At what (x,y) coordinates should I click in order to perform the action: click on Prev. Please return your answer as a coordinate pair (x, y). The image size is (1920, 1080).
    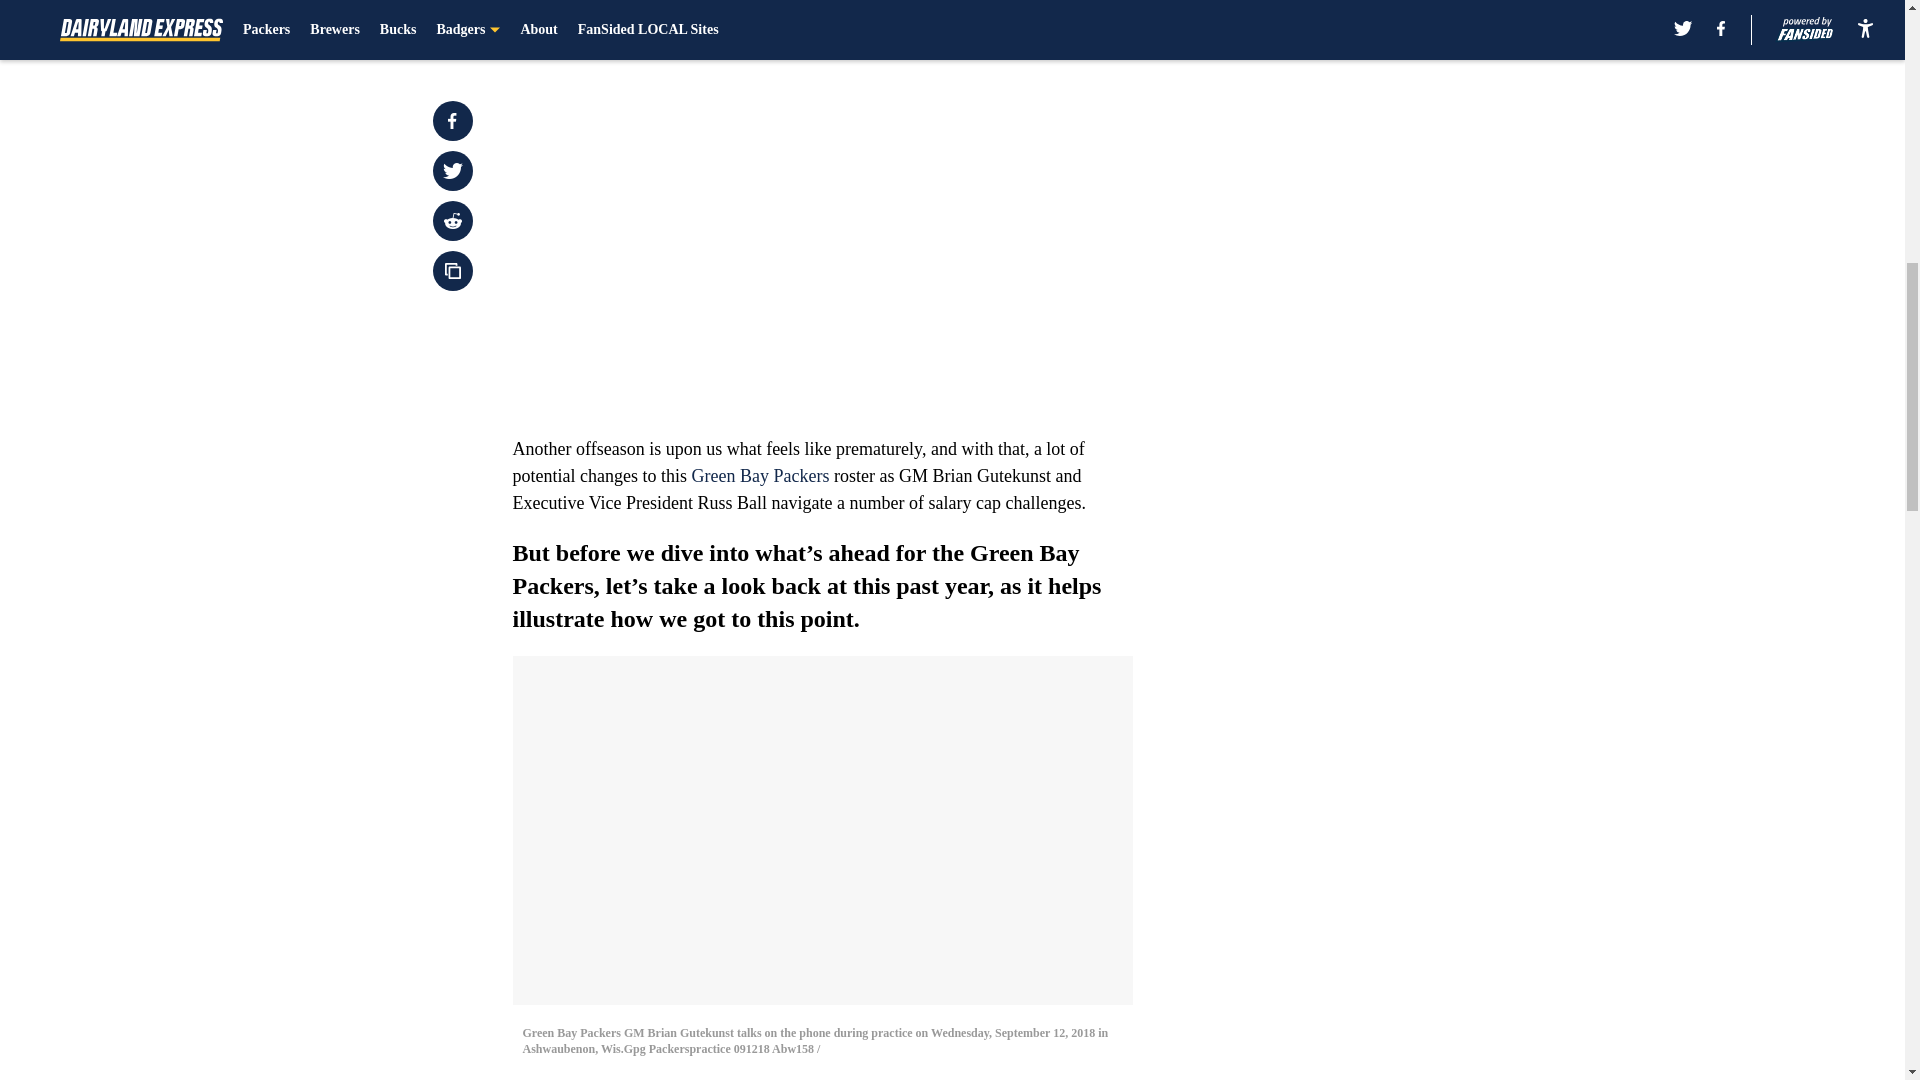
    Looking at the image, I should click on (572, 27).